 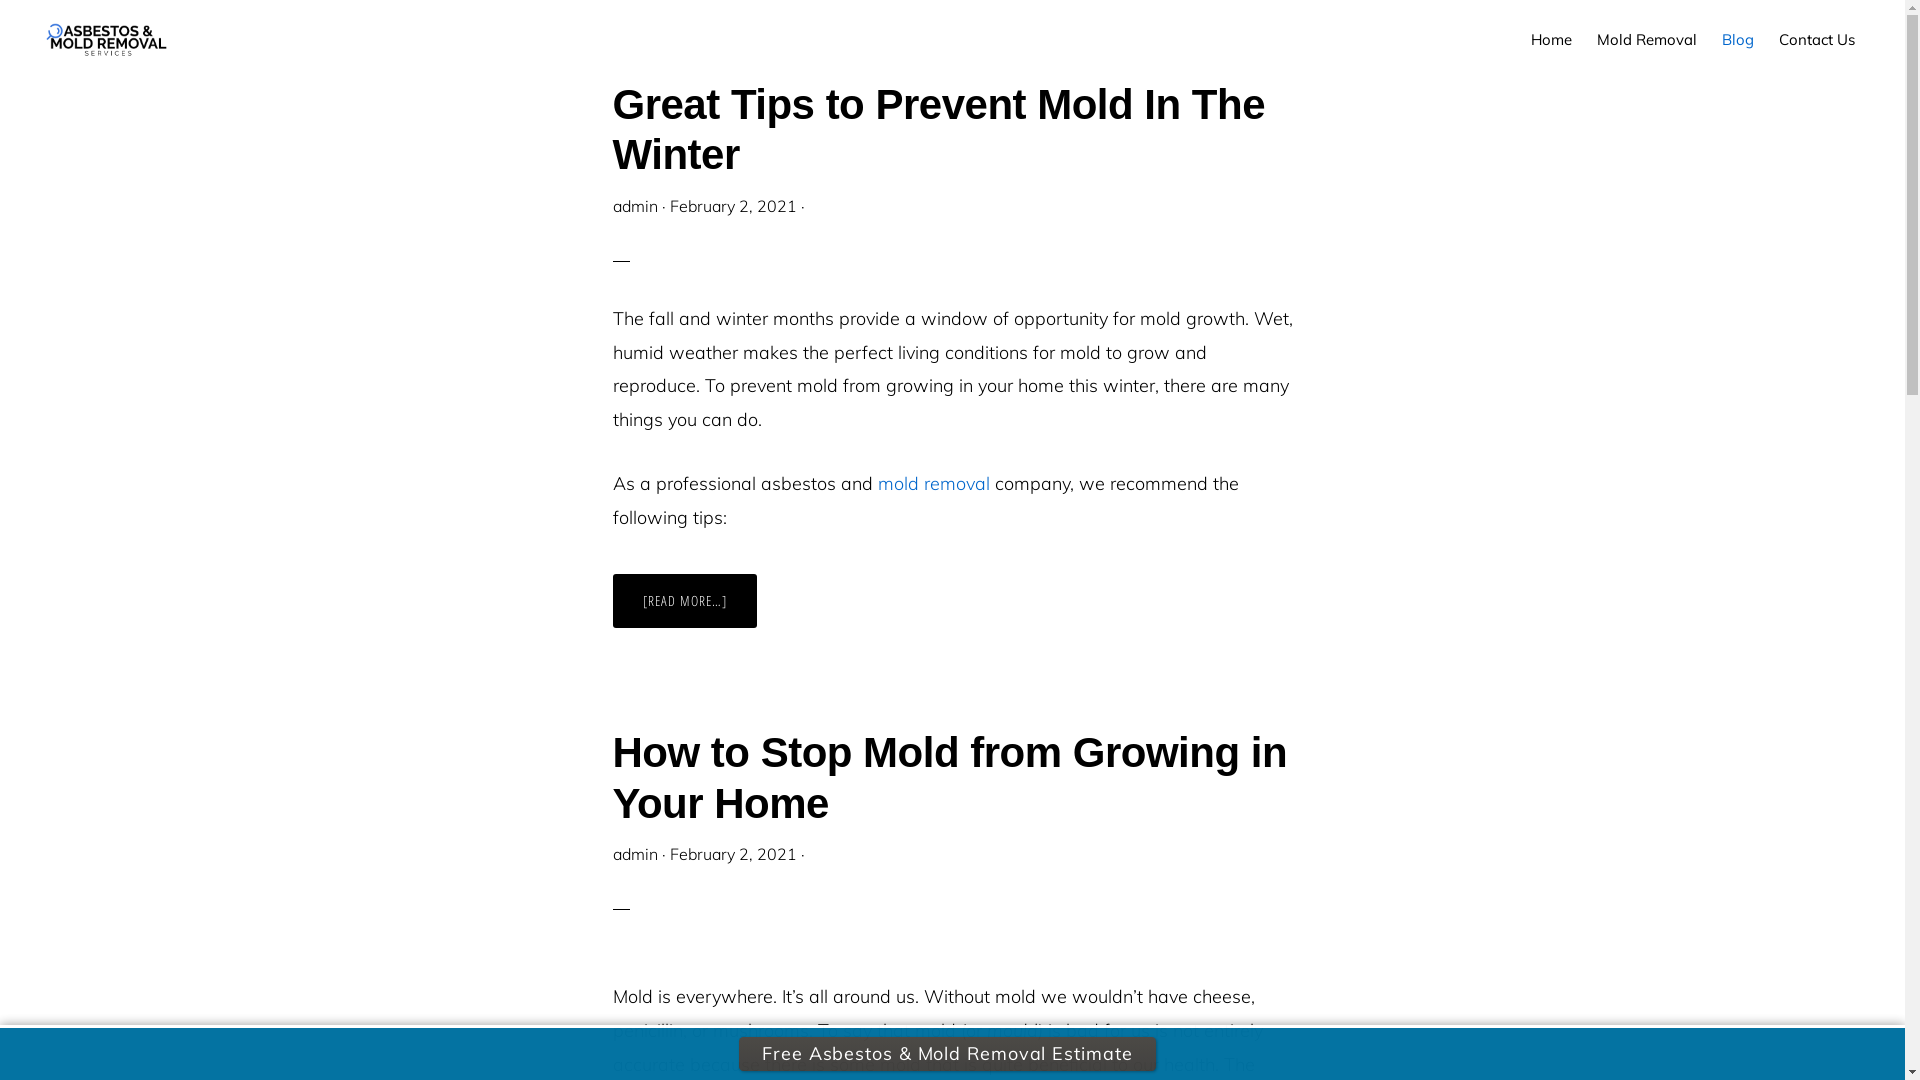 I want to click on Contact Us, so click(x=1817, y=40).